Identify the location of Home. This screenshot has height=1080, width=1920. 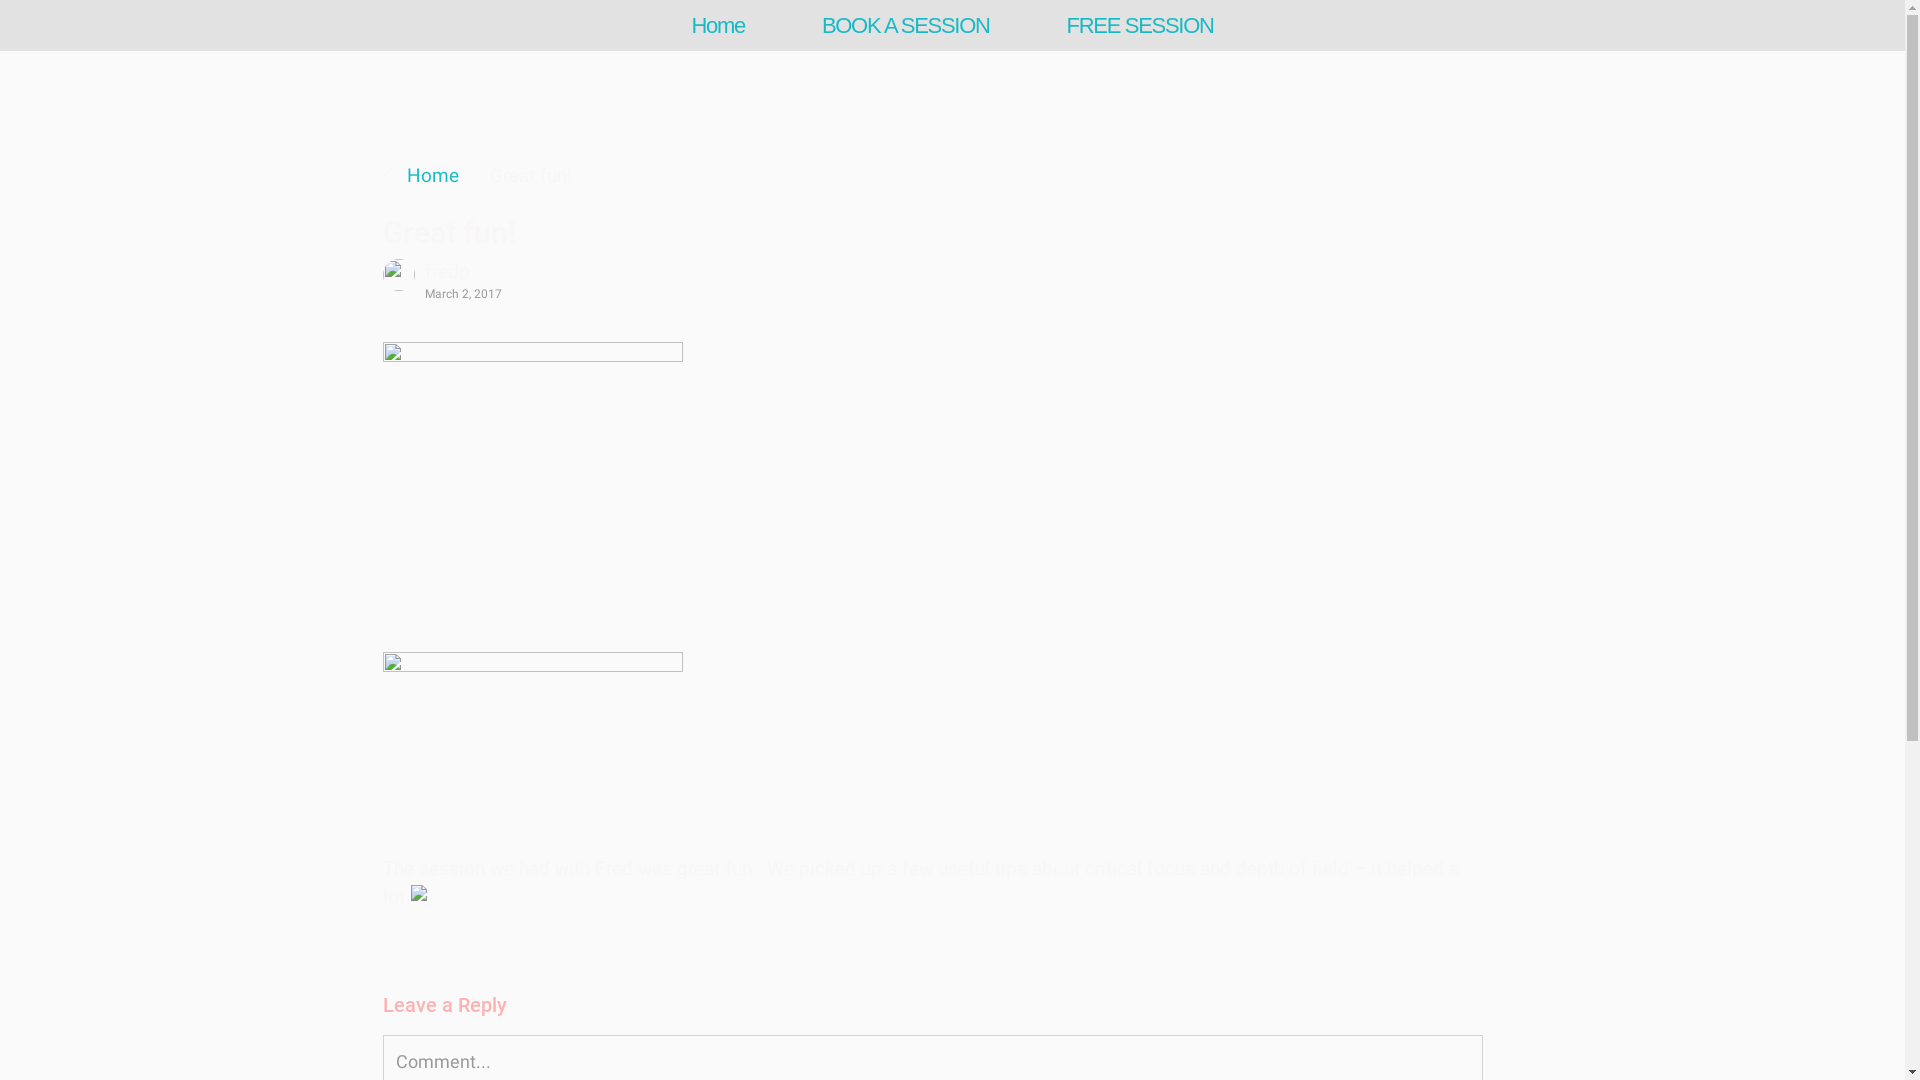
(433, 175).